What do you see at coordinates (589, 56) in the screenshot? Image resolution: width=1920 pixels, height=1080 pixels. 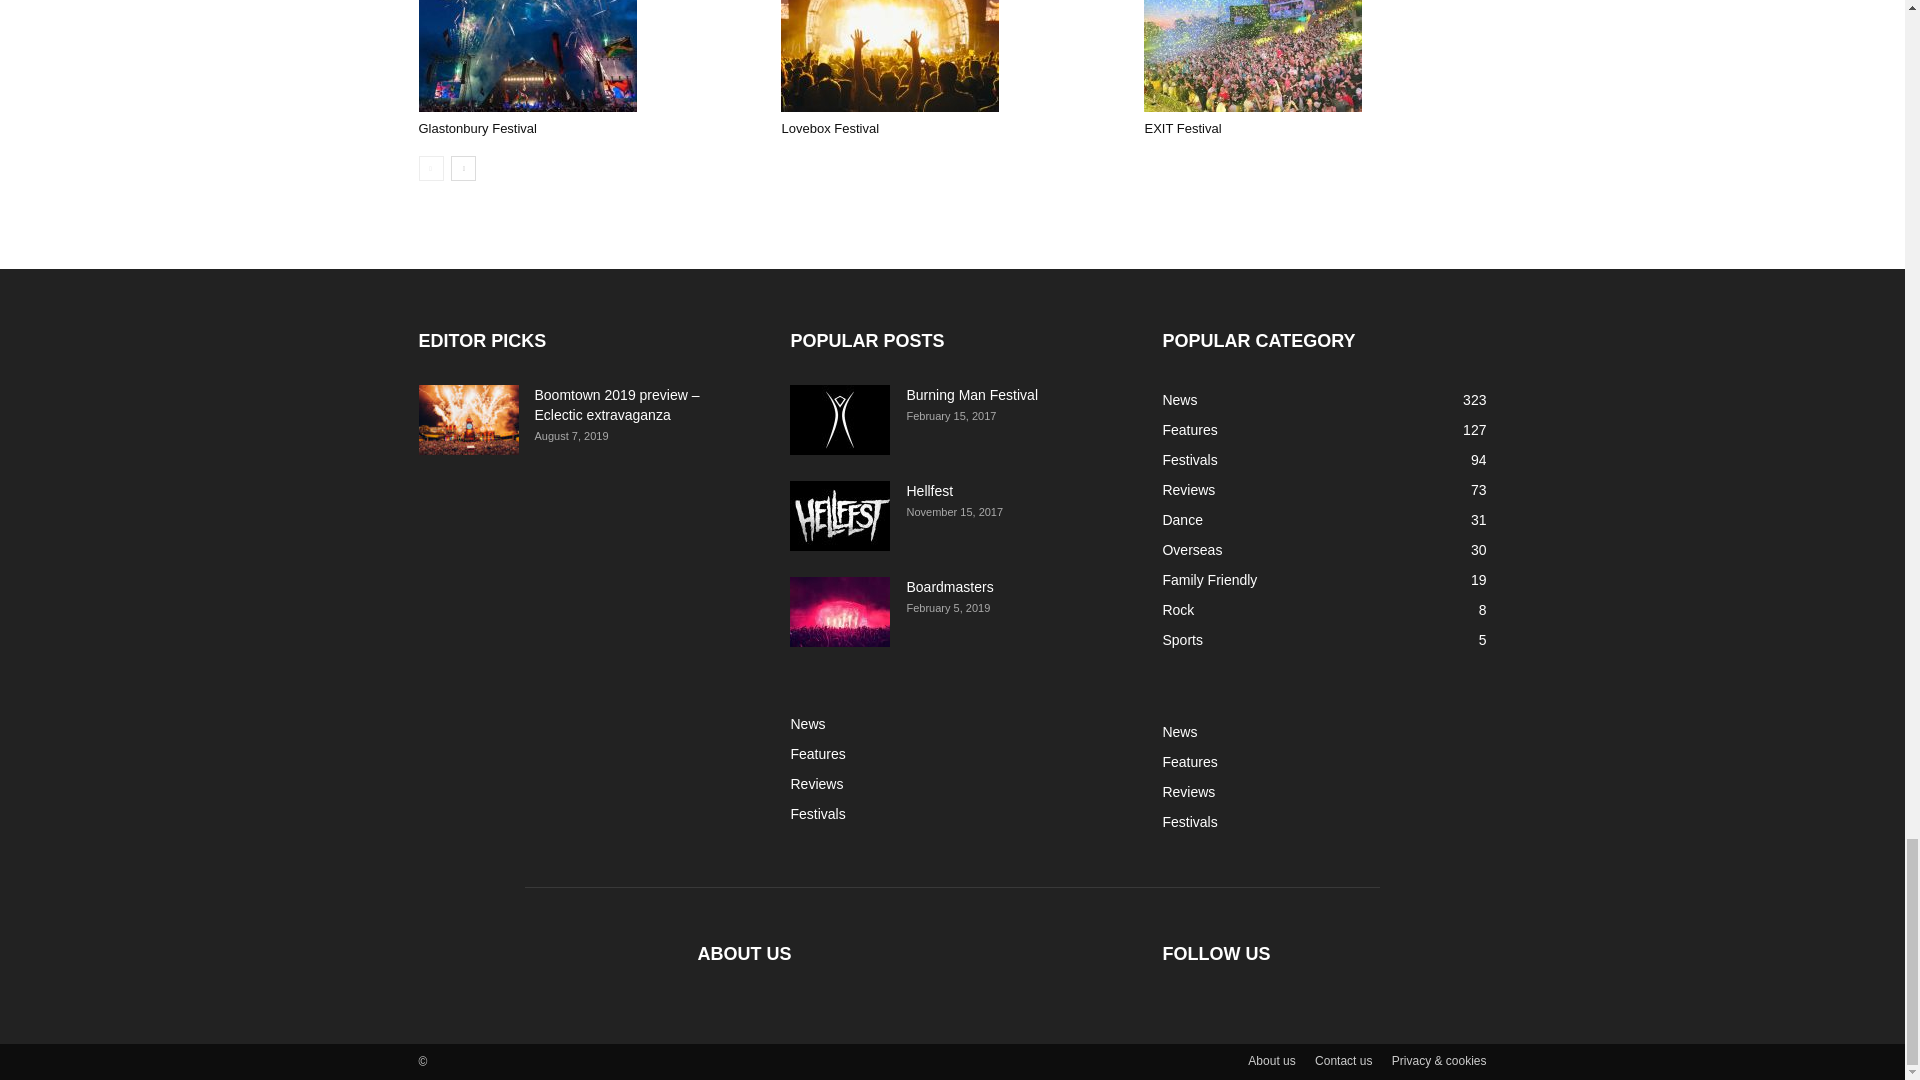 I see `Glastonbury Festival` at bounding box center [589, 56].